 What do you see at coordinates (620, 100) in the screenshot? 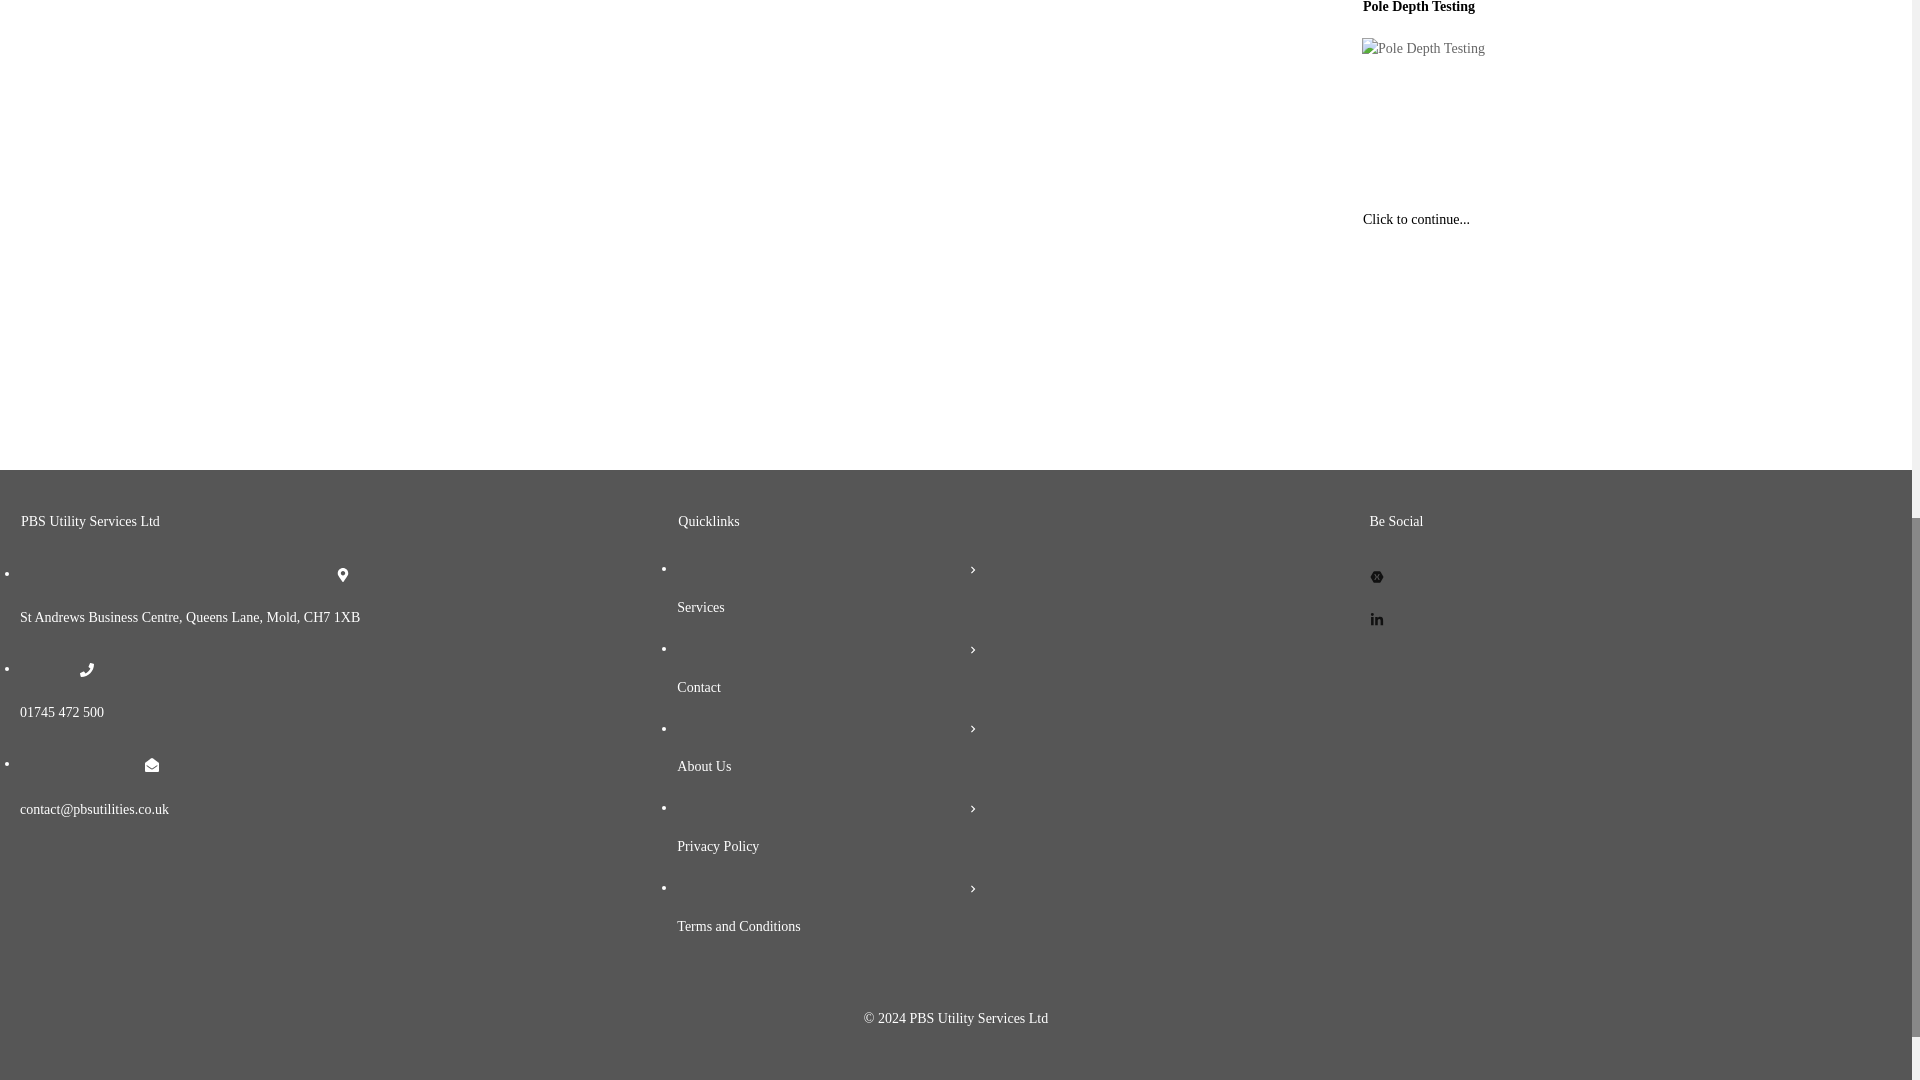
I see `ncs` at bounding box center [620, 100].